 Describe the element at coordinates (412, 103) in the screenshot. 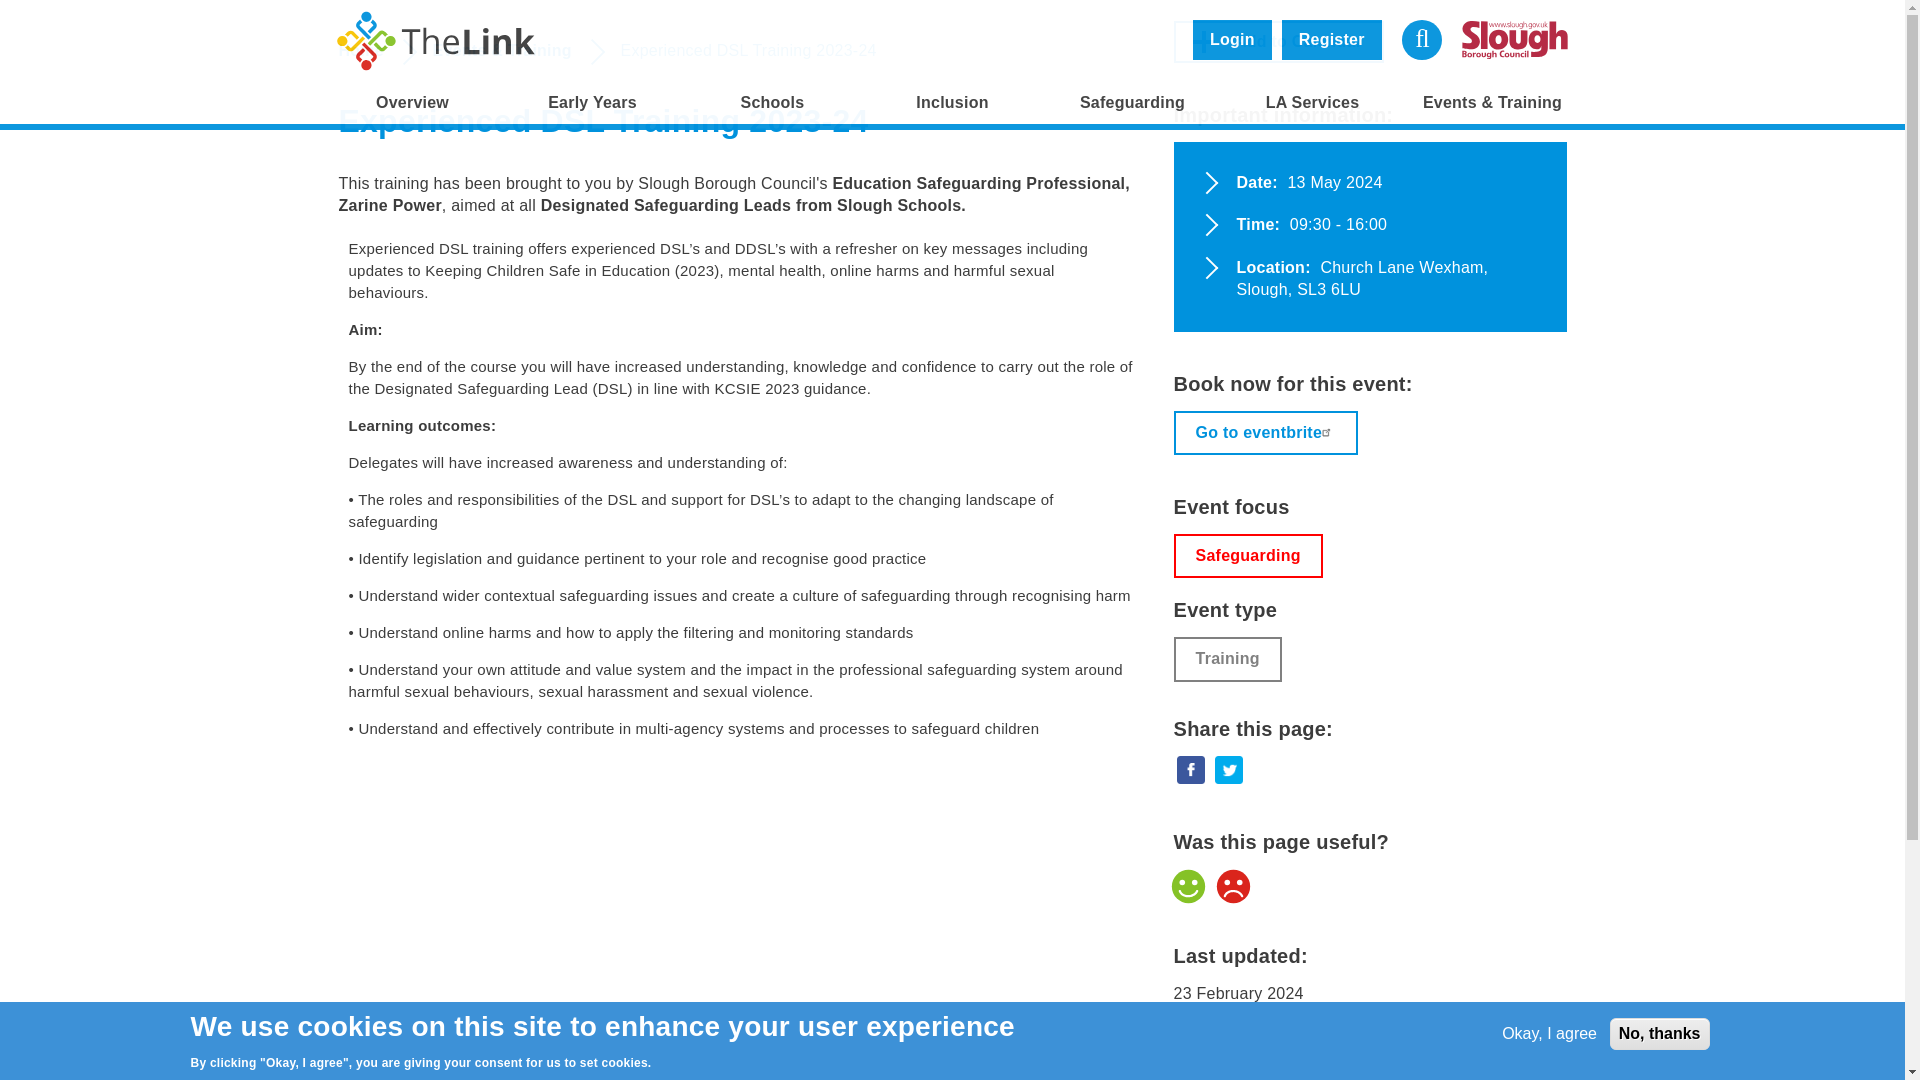

I see `Overview` at that location.